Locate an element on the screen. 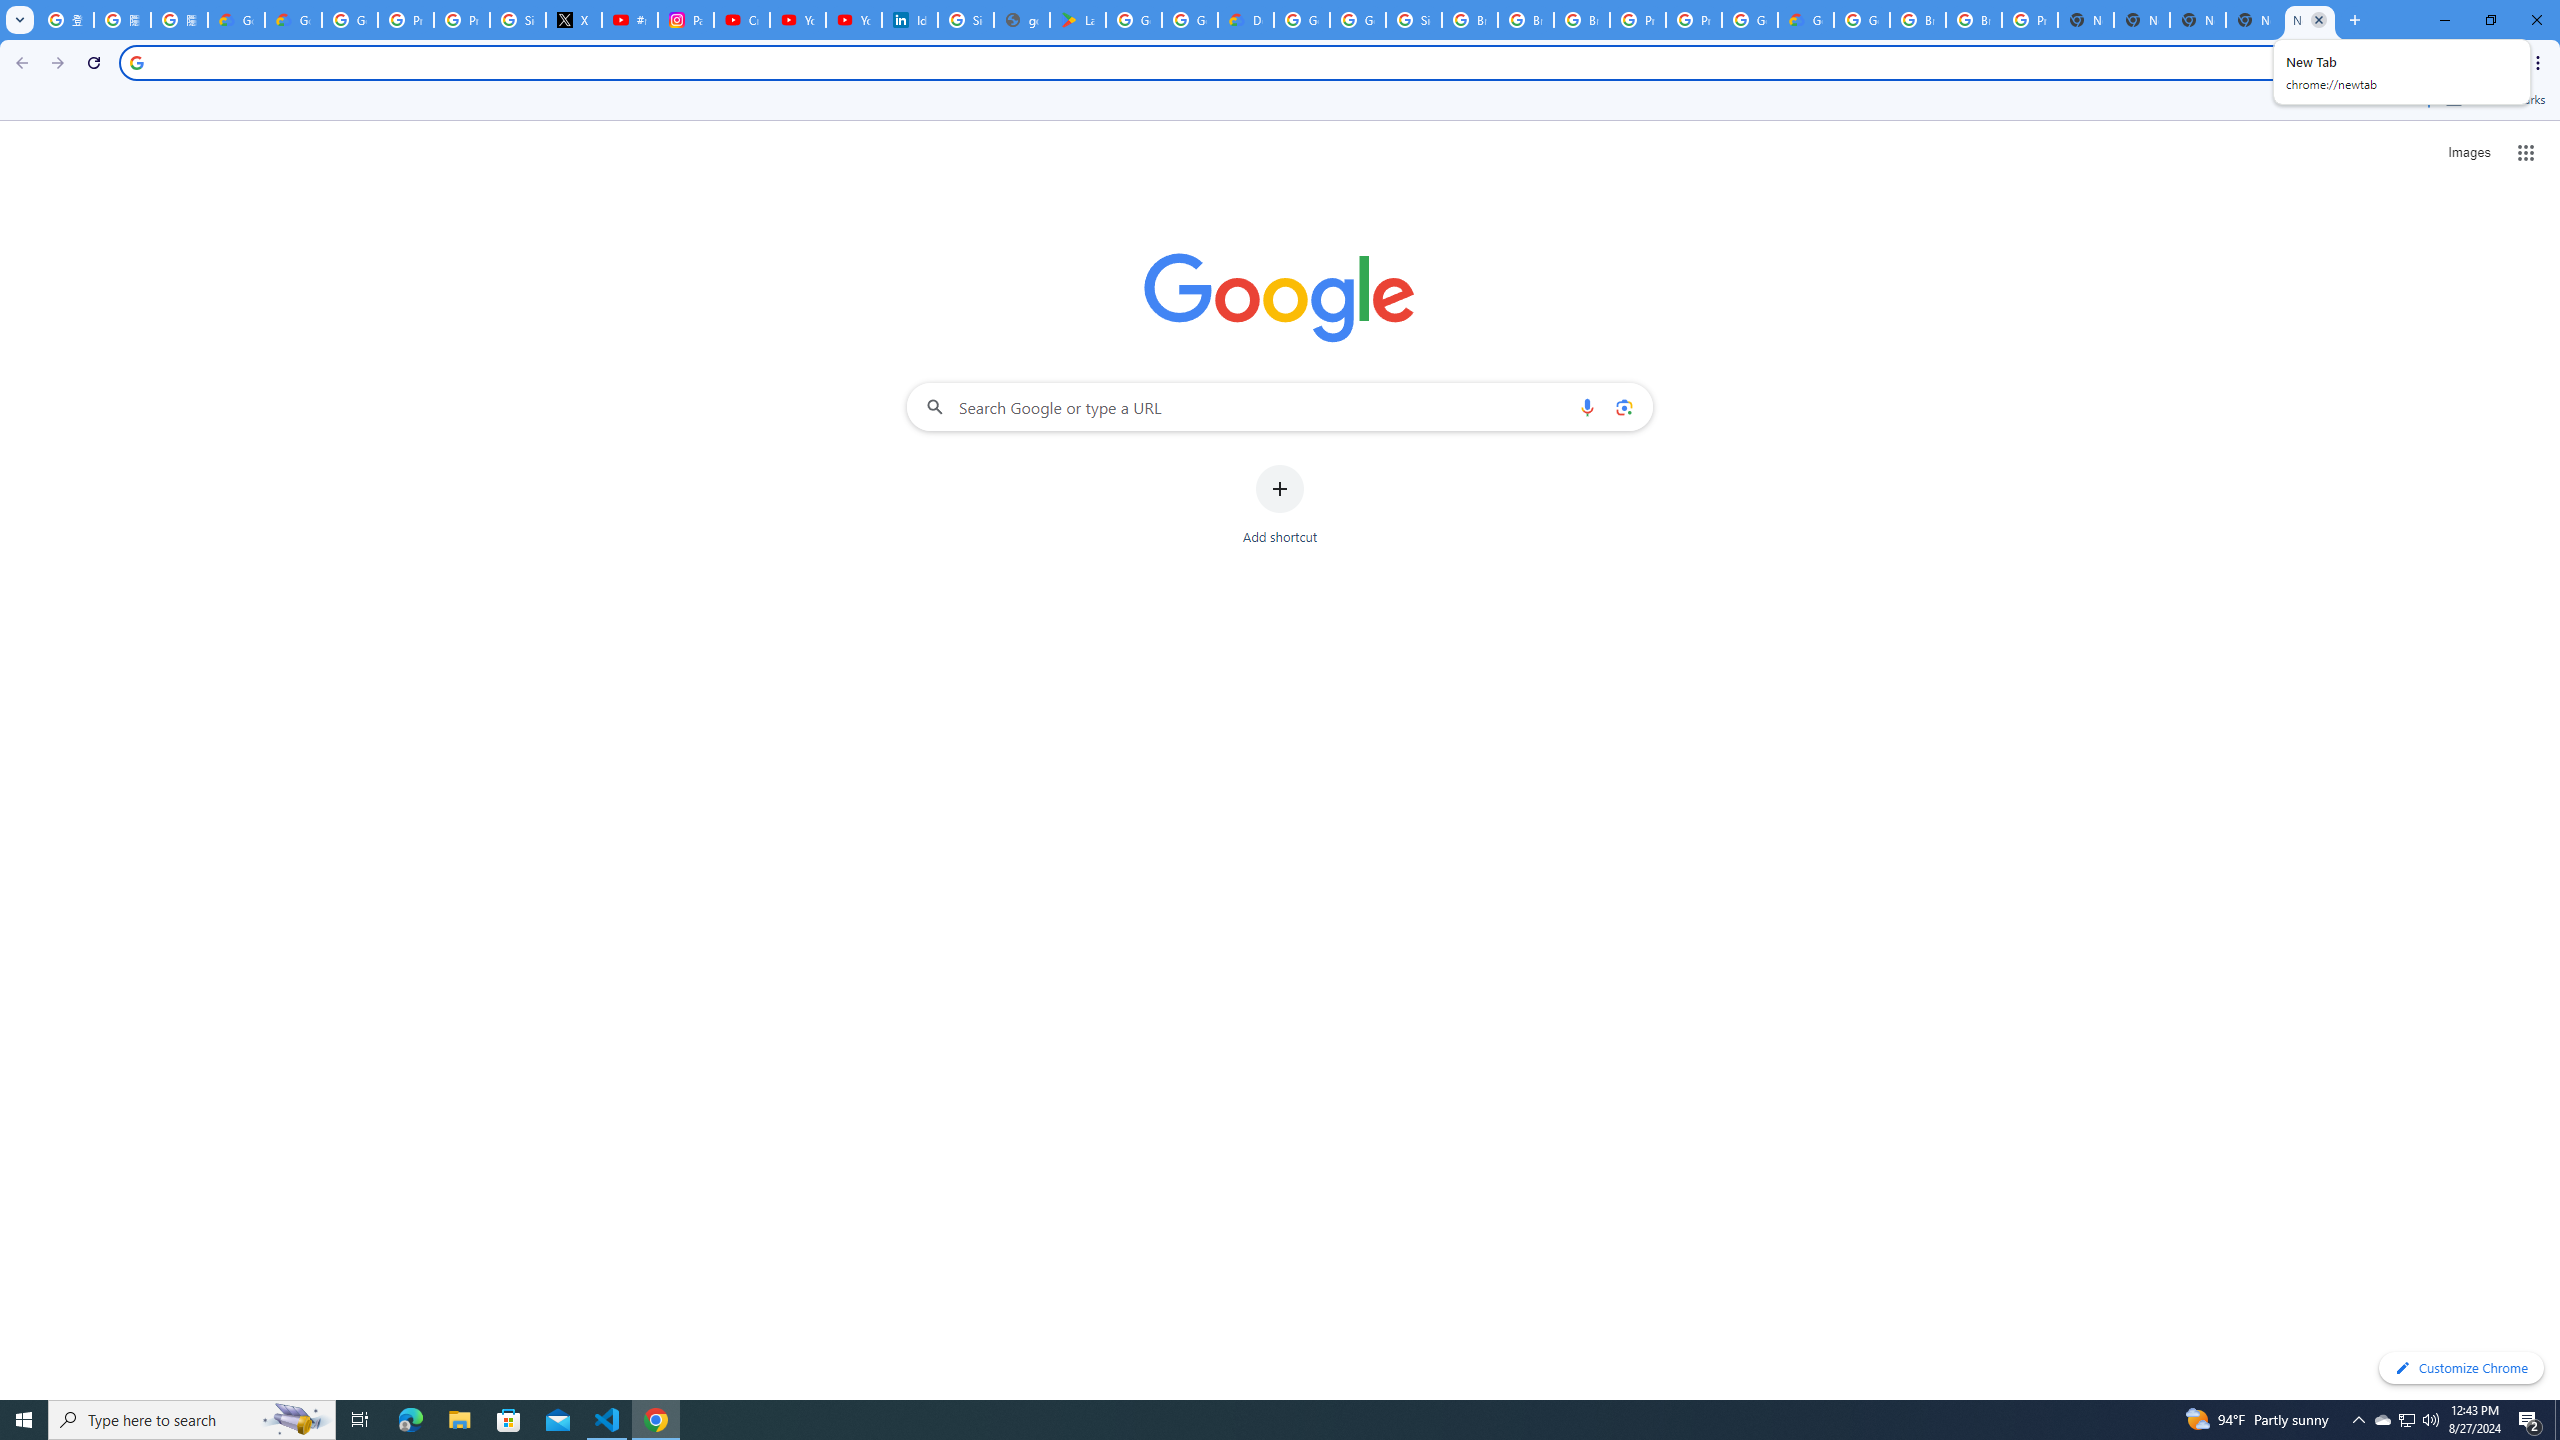 The image size is (2560, 1440). Sign in - Google Accounts is located at coordinates (518, 20).